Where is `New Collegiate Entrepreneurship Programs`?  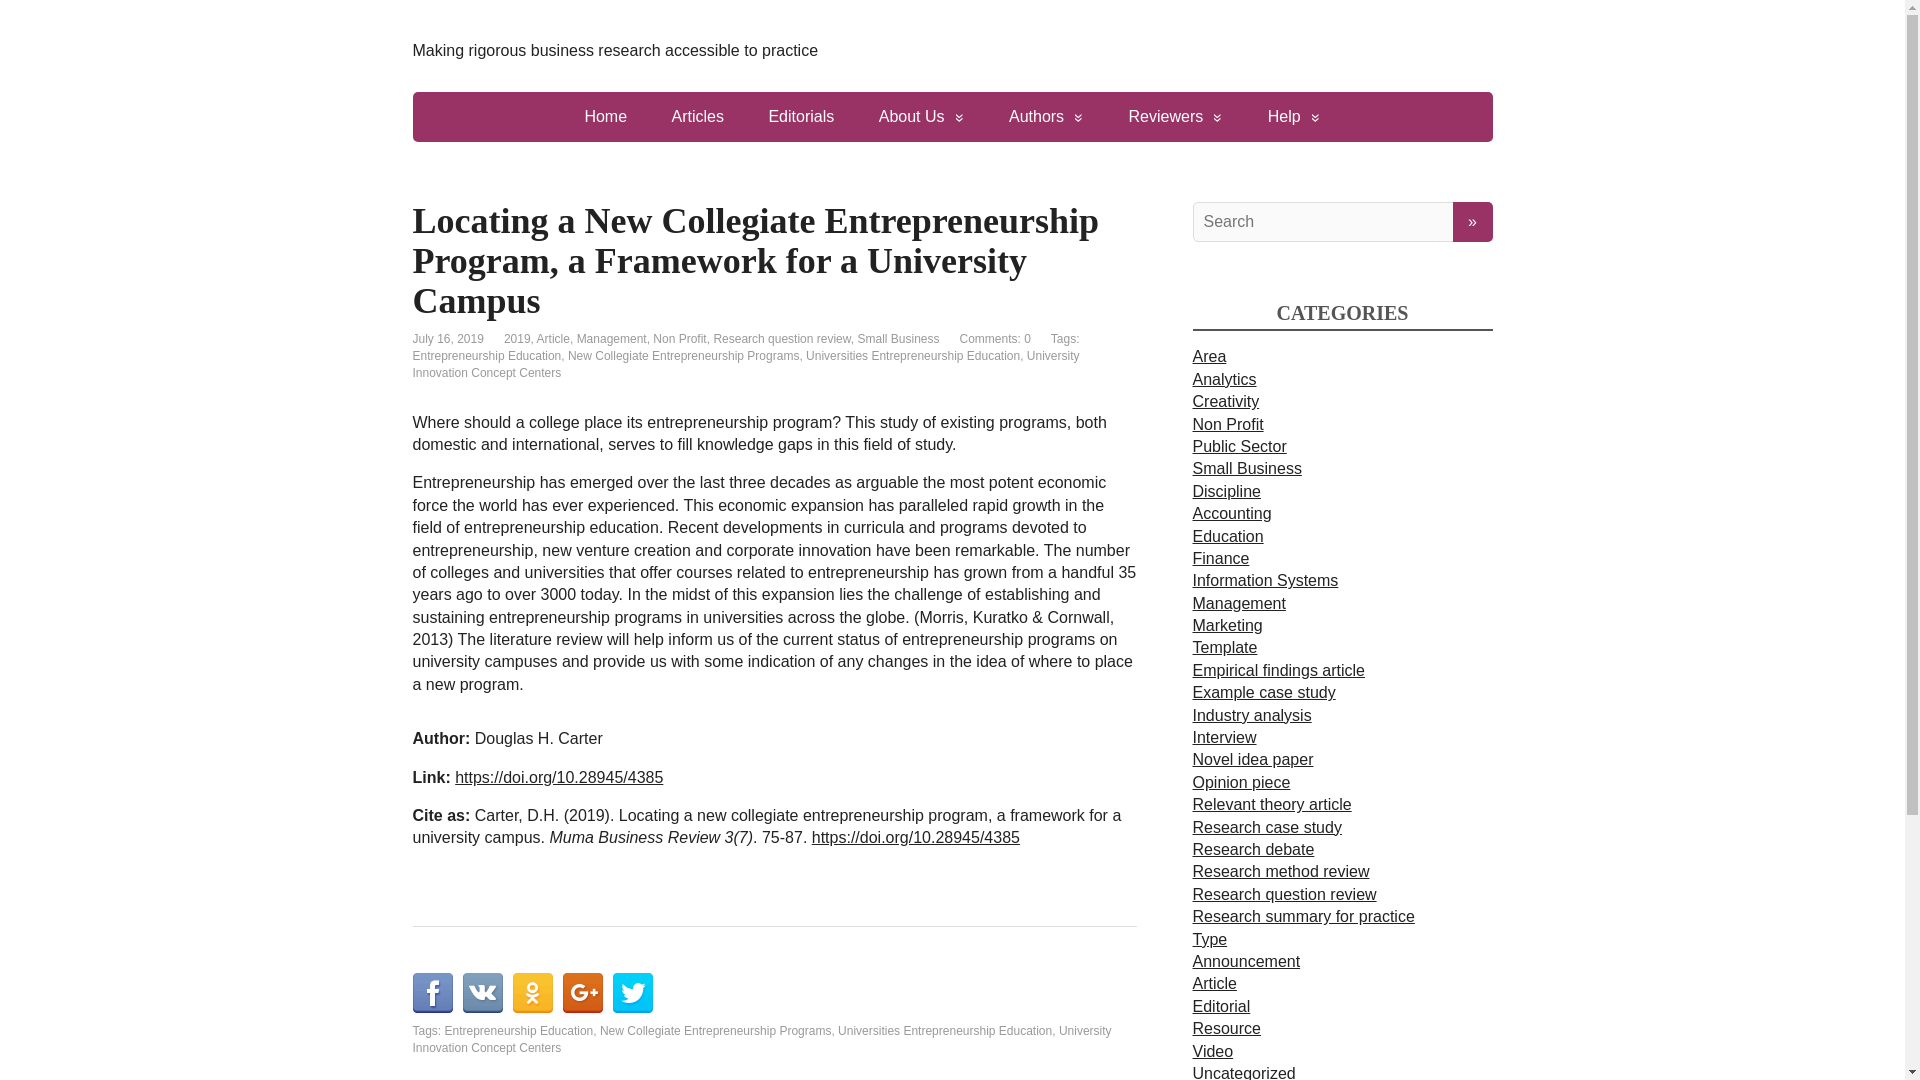
New Collegiate Entrepreneurship Programs is located at coordinates (715, 1030).